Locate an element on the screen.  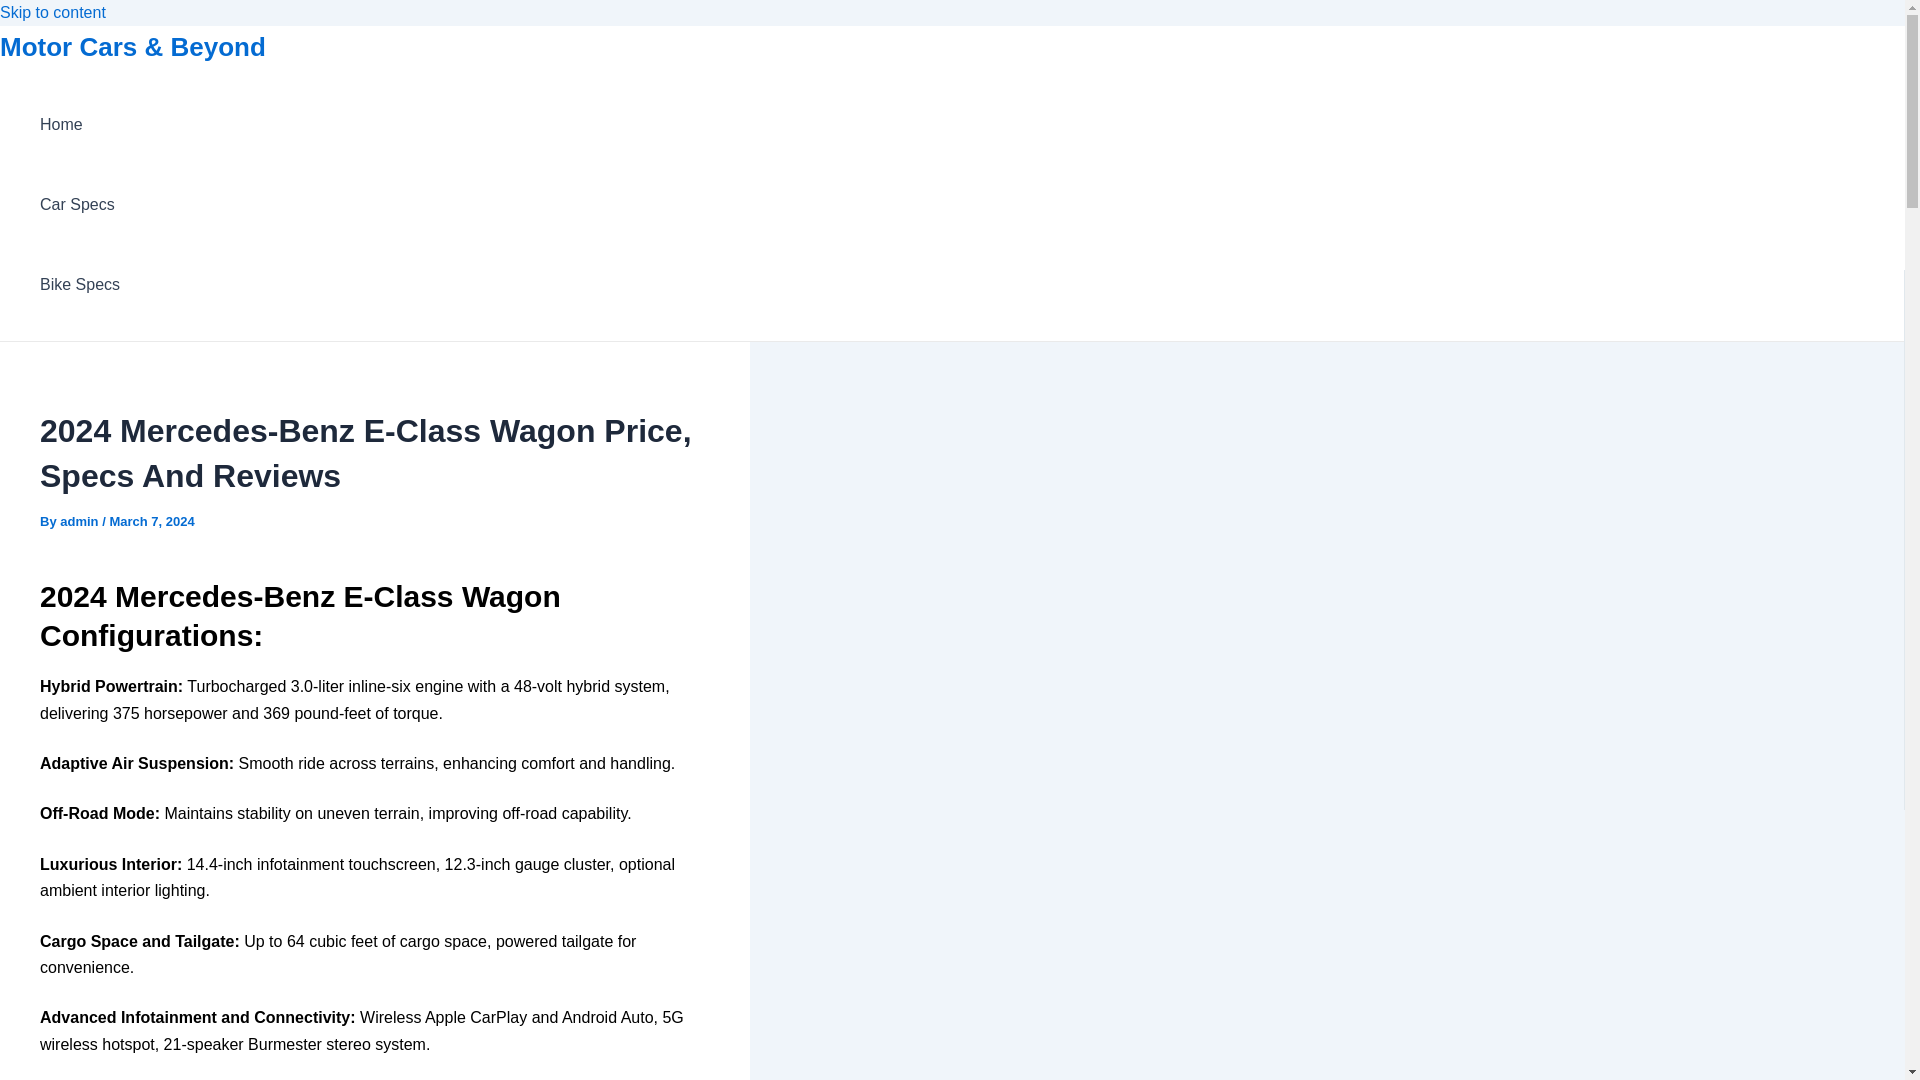
Skip to content is located at coordinates (52, 12).